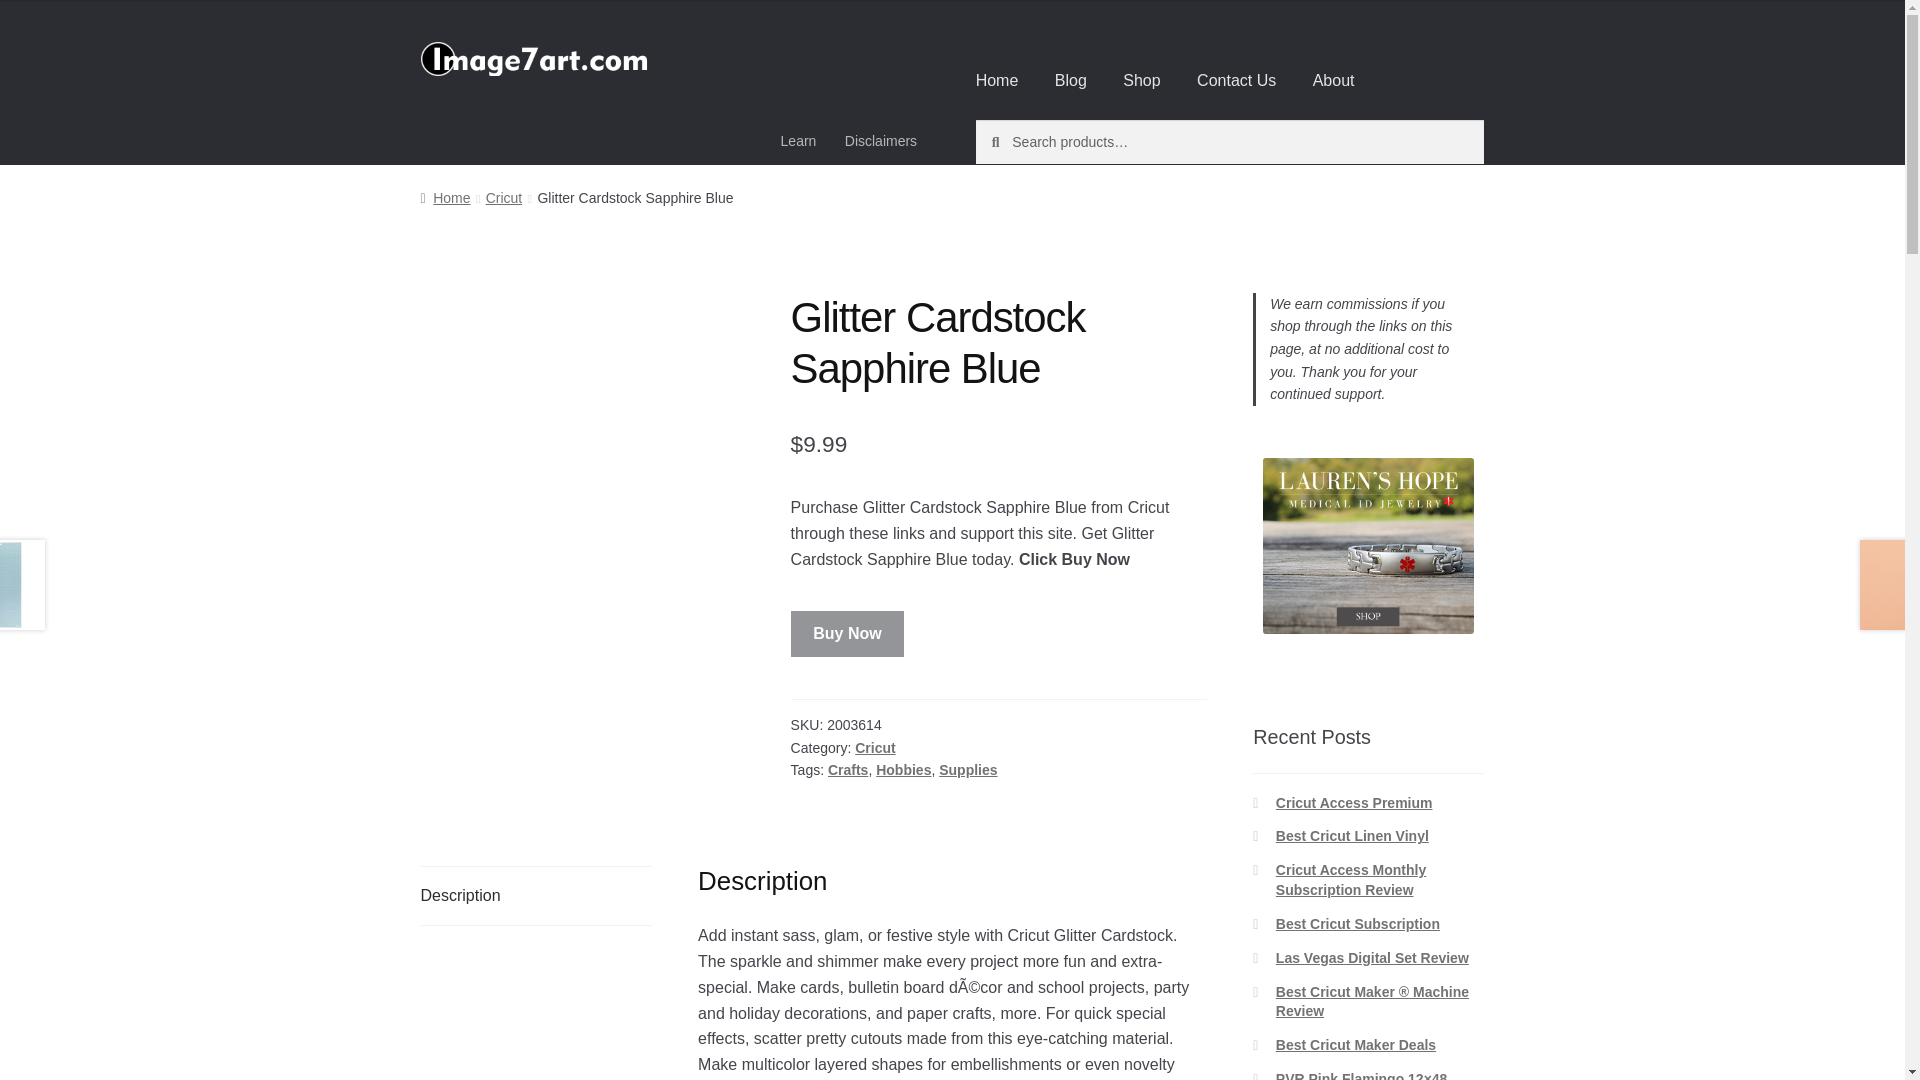  I want to click on Buy Now, so click(848, 634).